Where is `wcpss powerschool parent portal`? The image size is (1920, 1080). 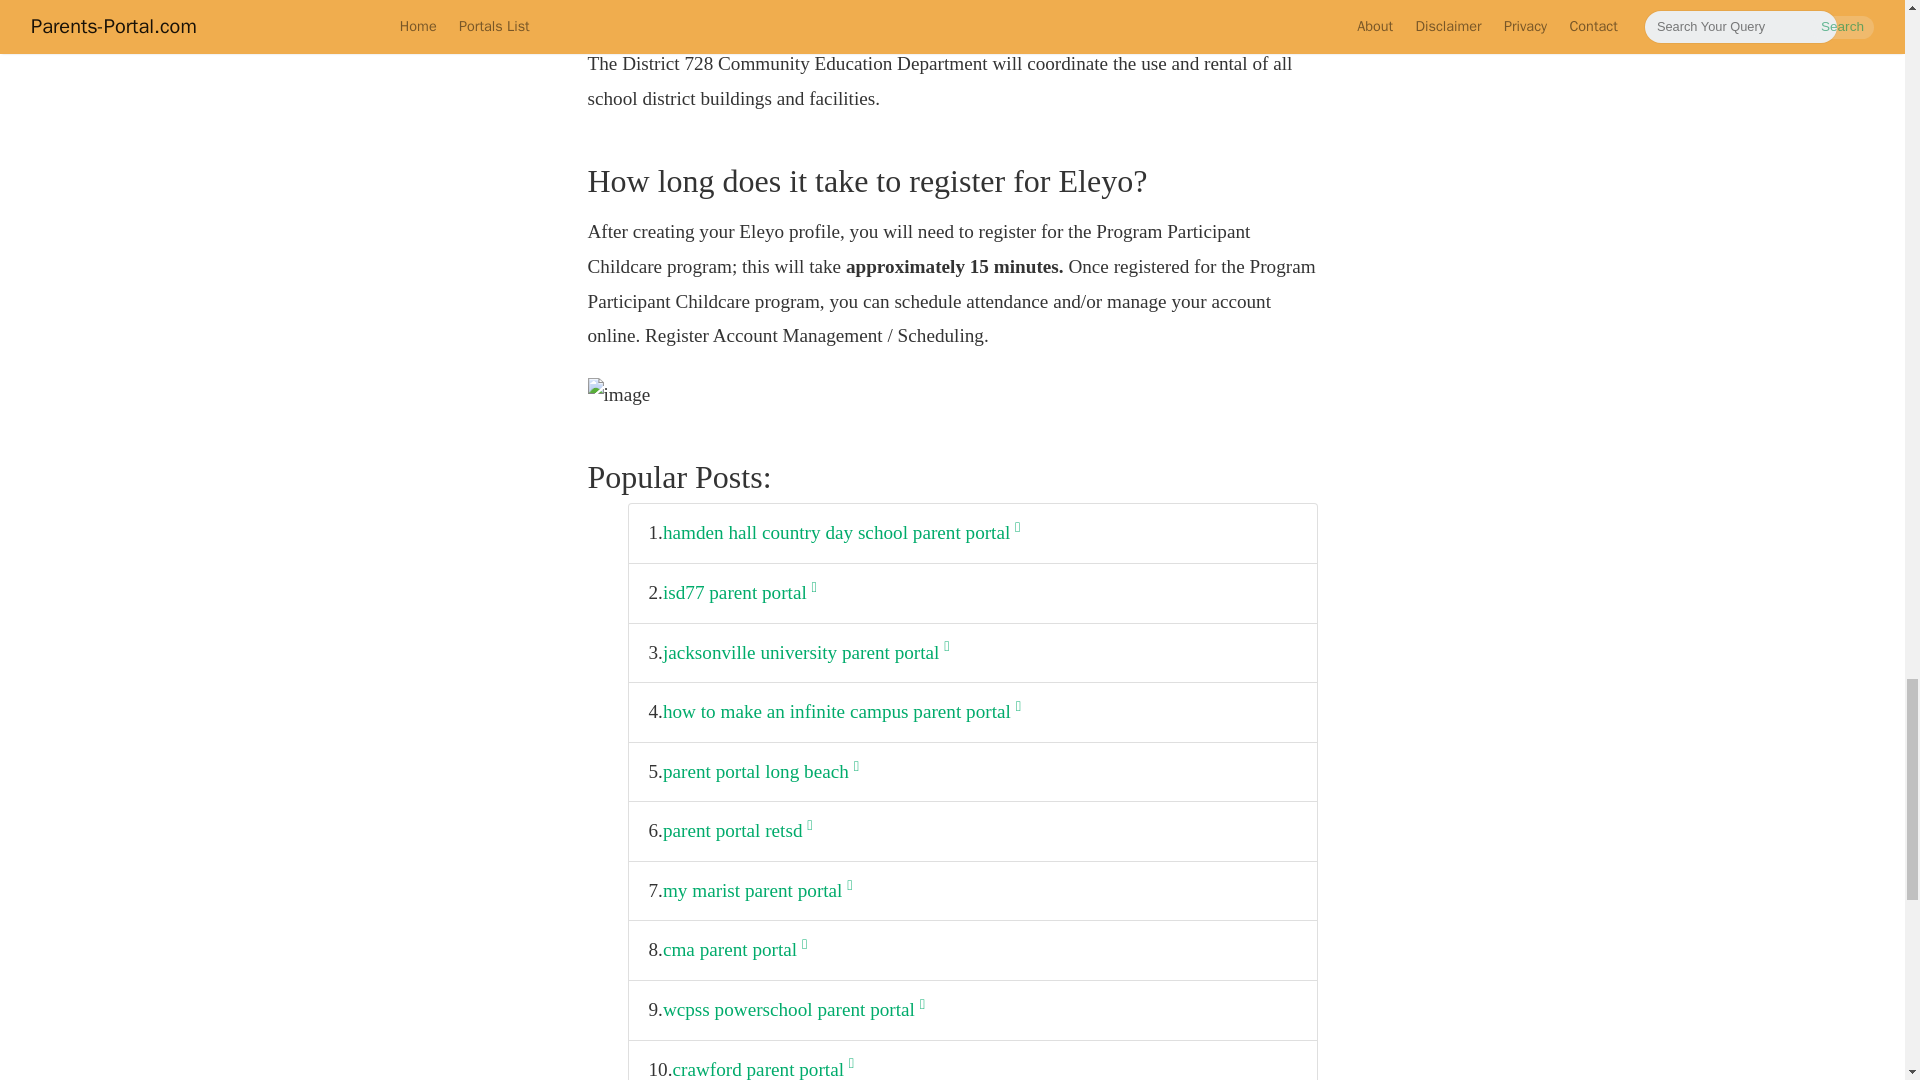
wcpss powerschool parent portal is located at coordinates (794, 1010).